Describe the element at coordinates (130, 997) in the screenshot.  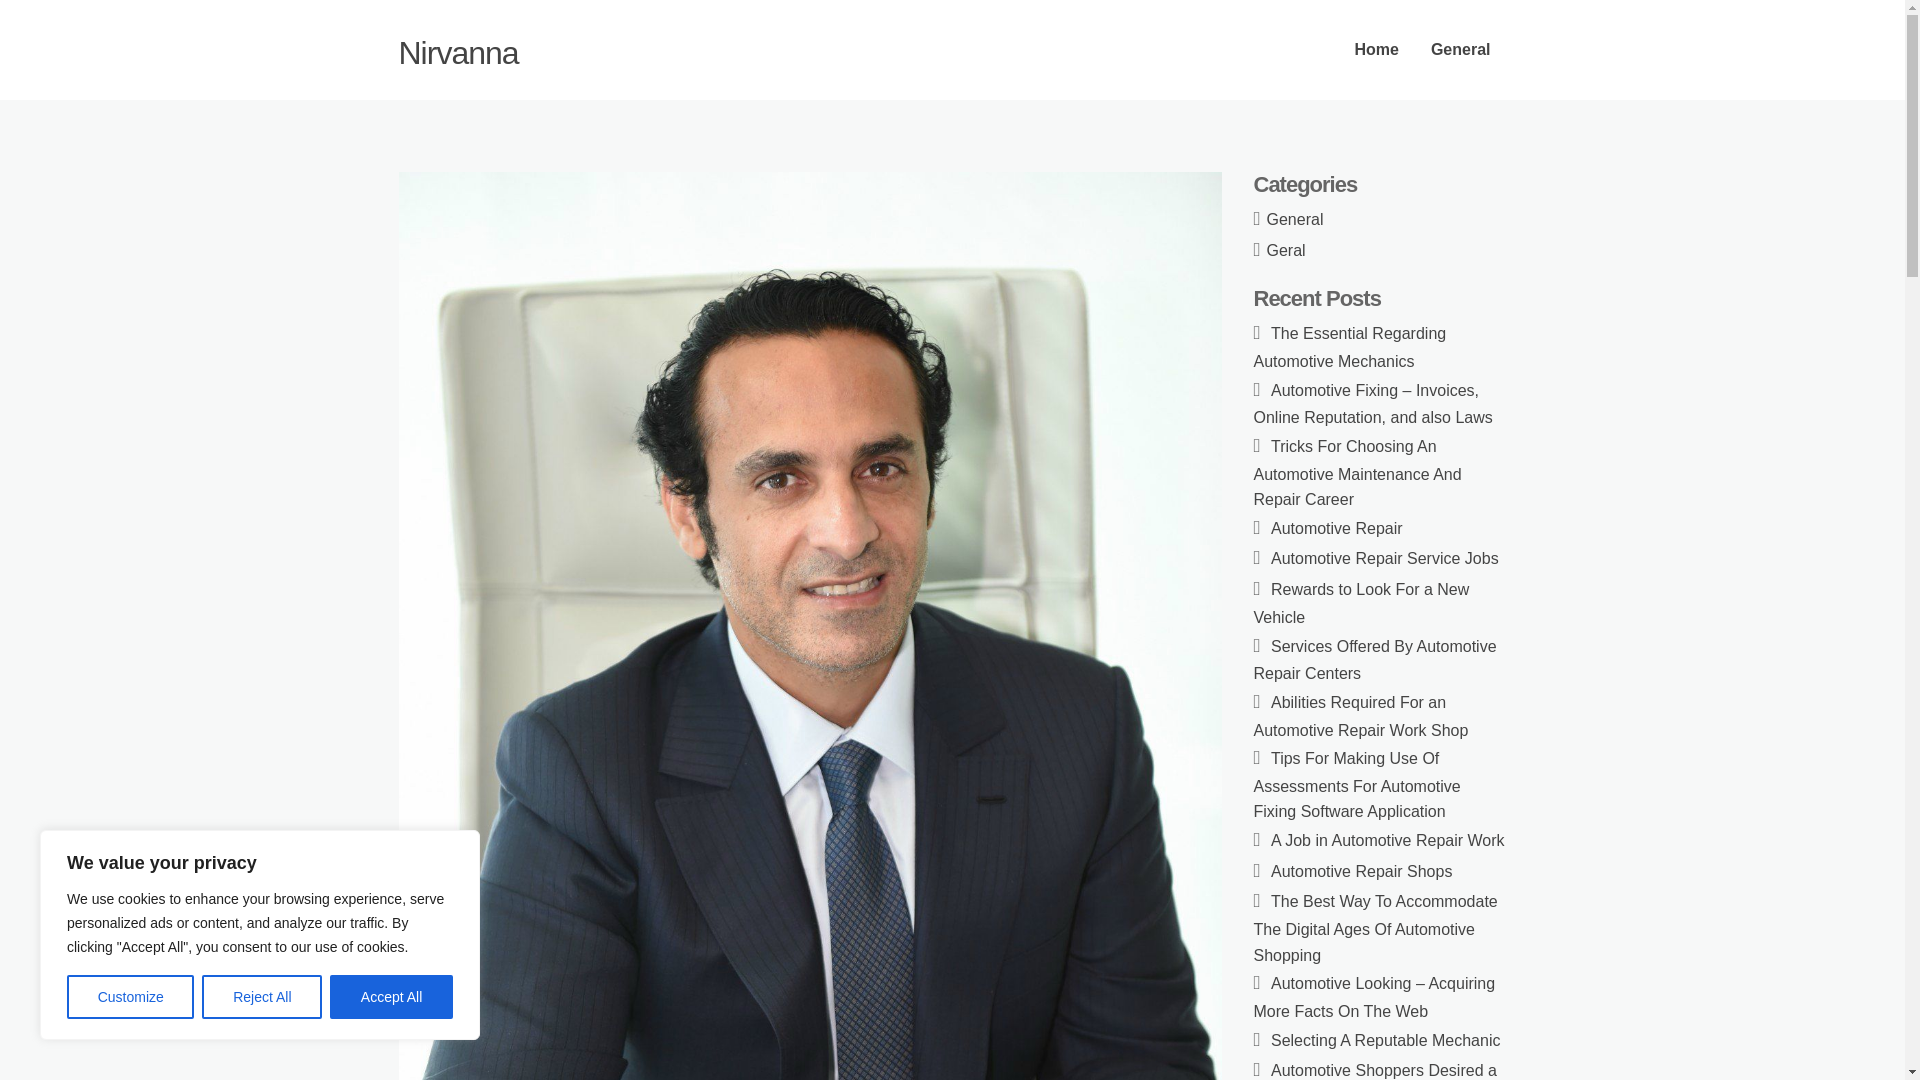
I see `Customize` at that location.